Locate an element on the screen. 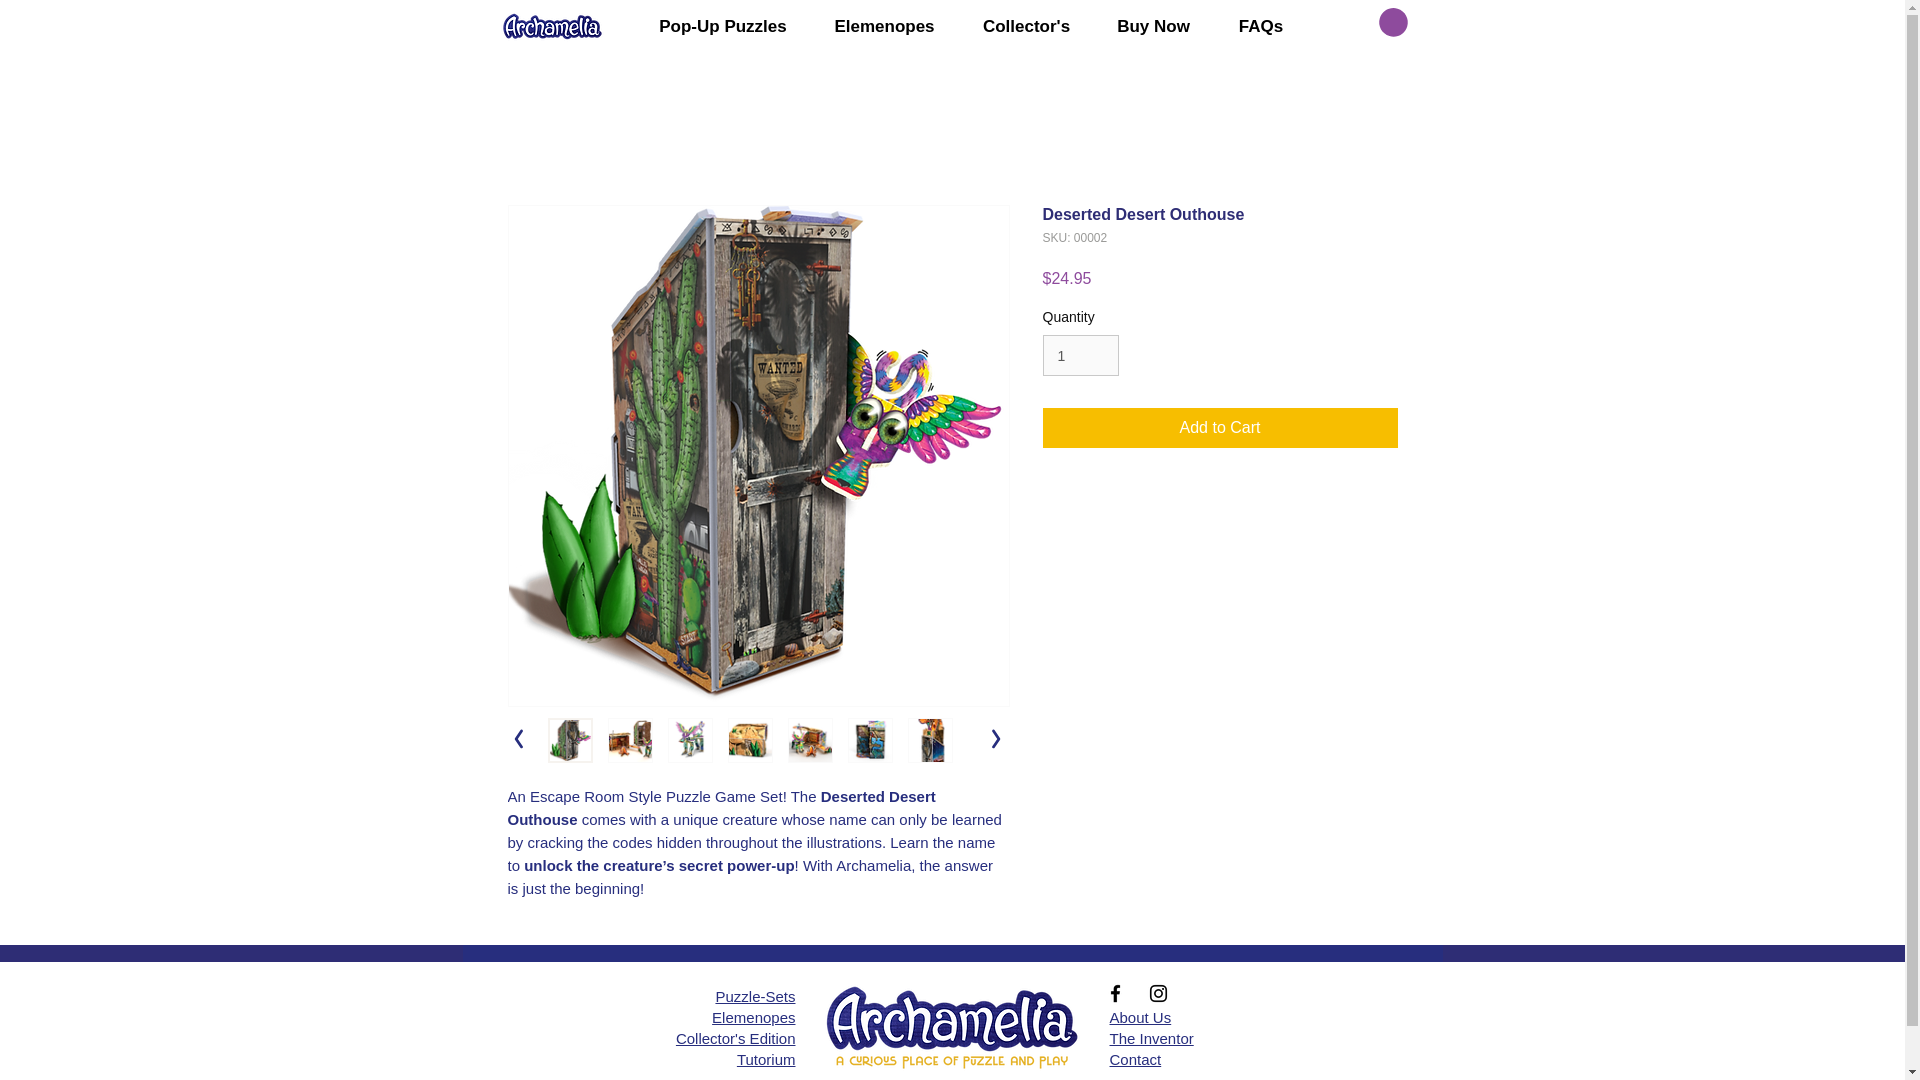 The height and width of the screenshot is (1080, 1920). The Inventor is located at coordinates (1152, 1038).